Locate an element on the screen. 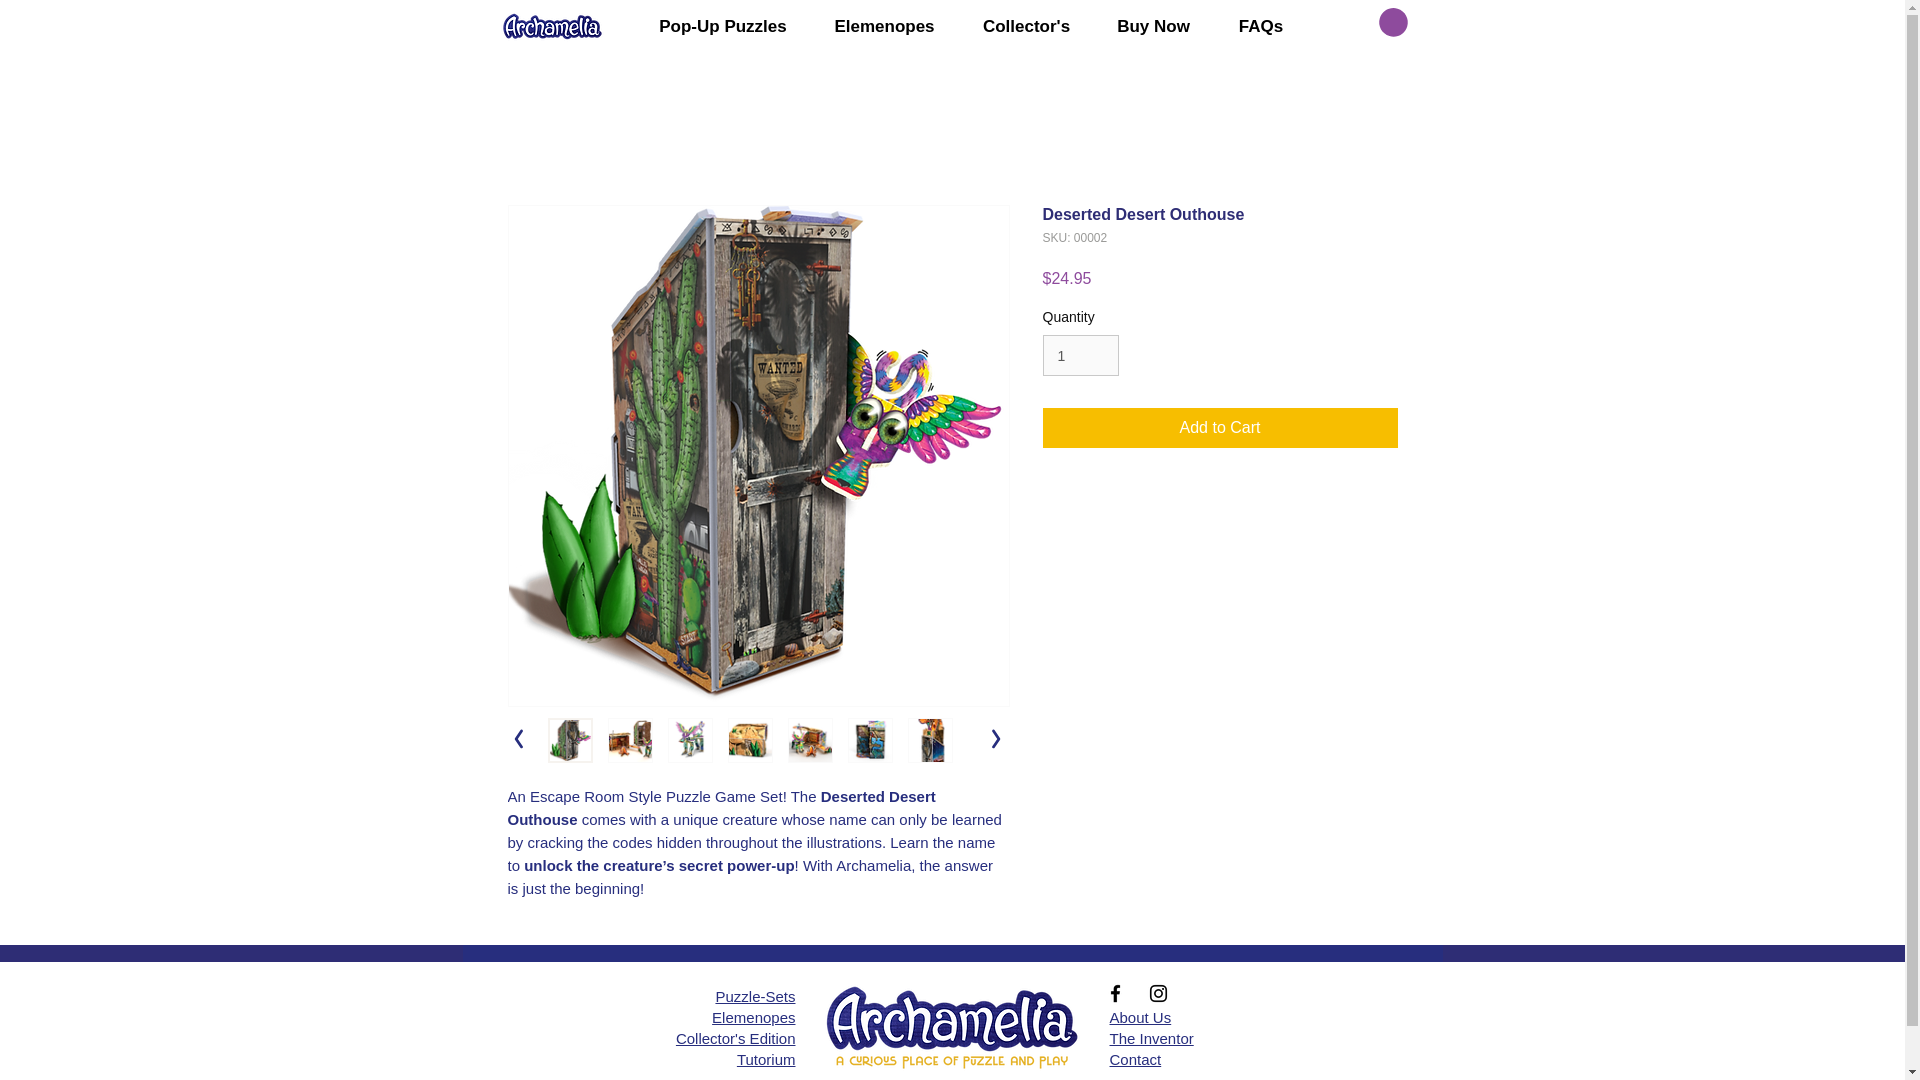 The height and width of the screenshot is (1080, 1920). The Inventor is located at coordinates (1152, 1038).